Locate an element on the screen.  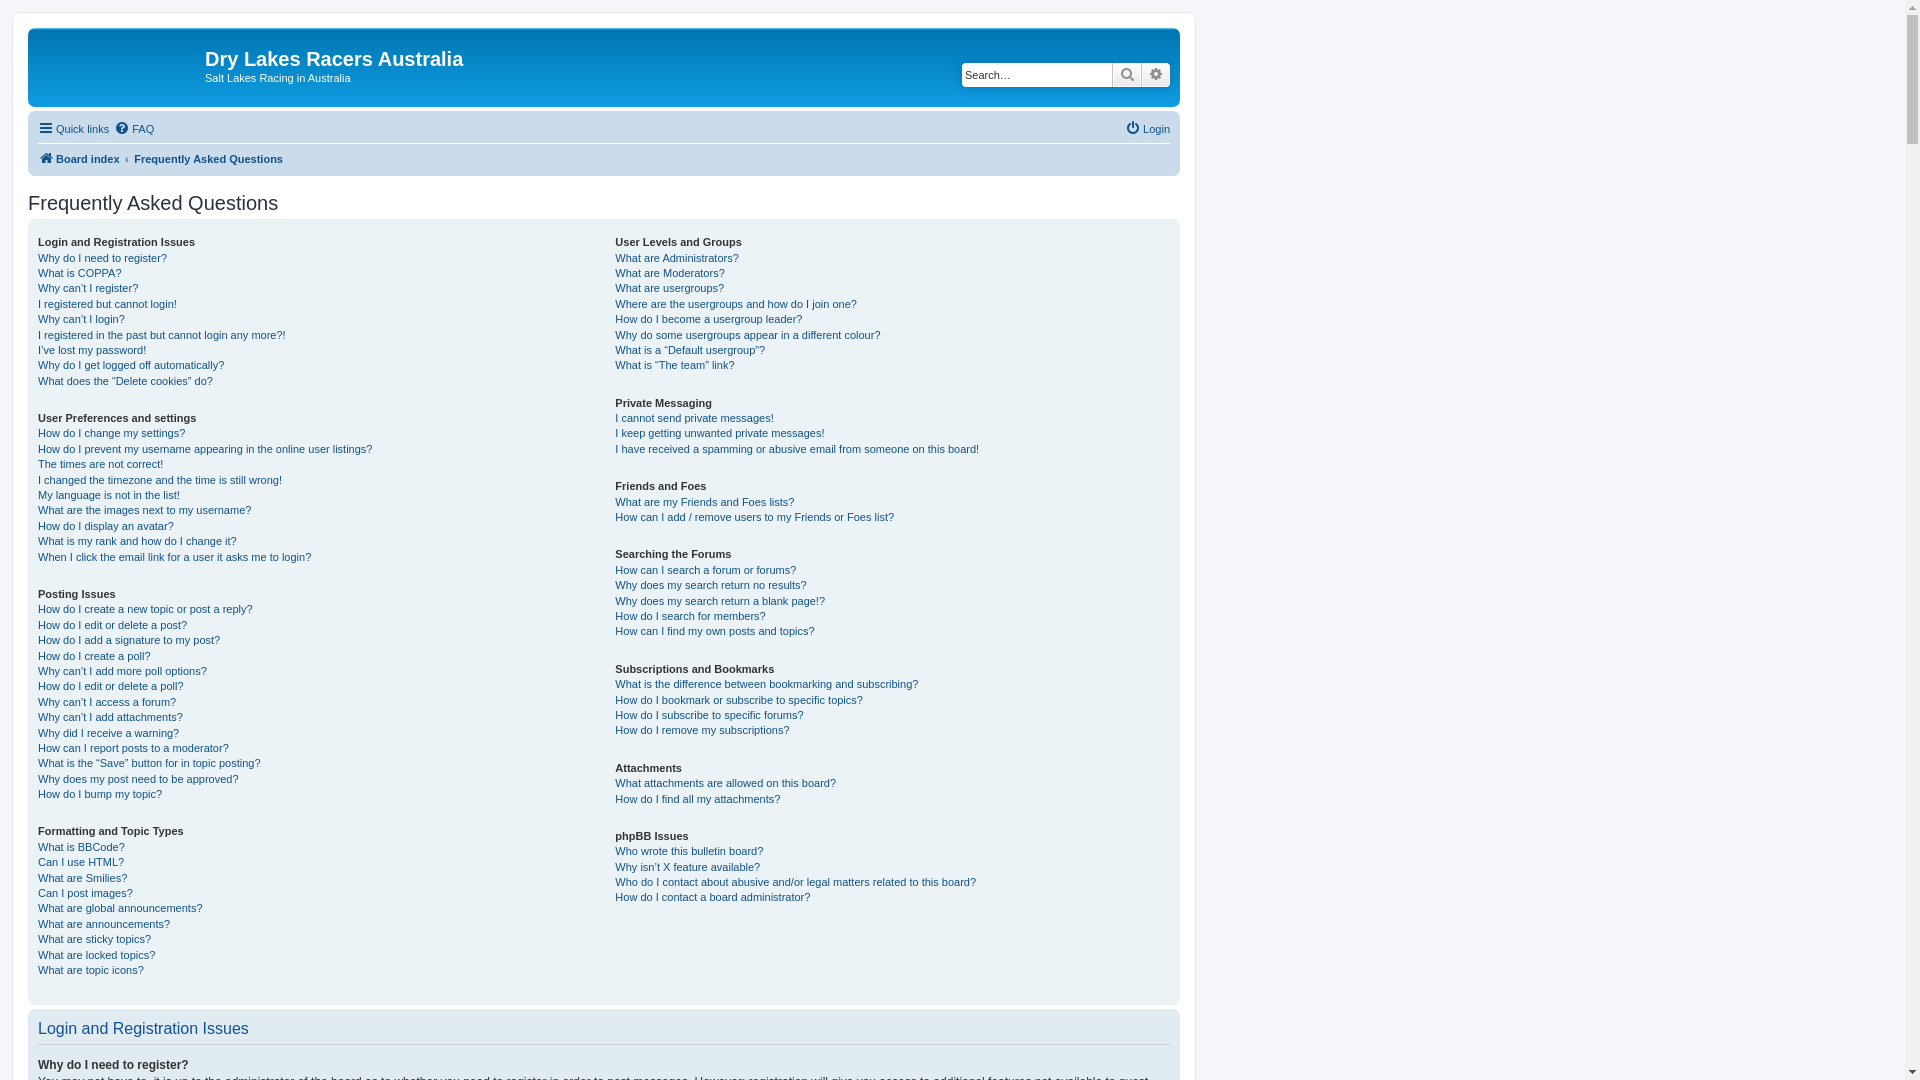
What are Moderators? is located at coordinates (670, 274).